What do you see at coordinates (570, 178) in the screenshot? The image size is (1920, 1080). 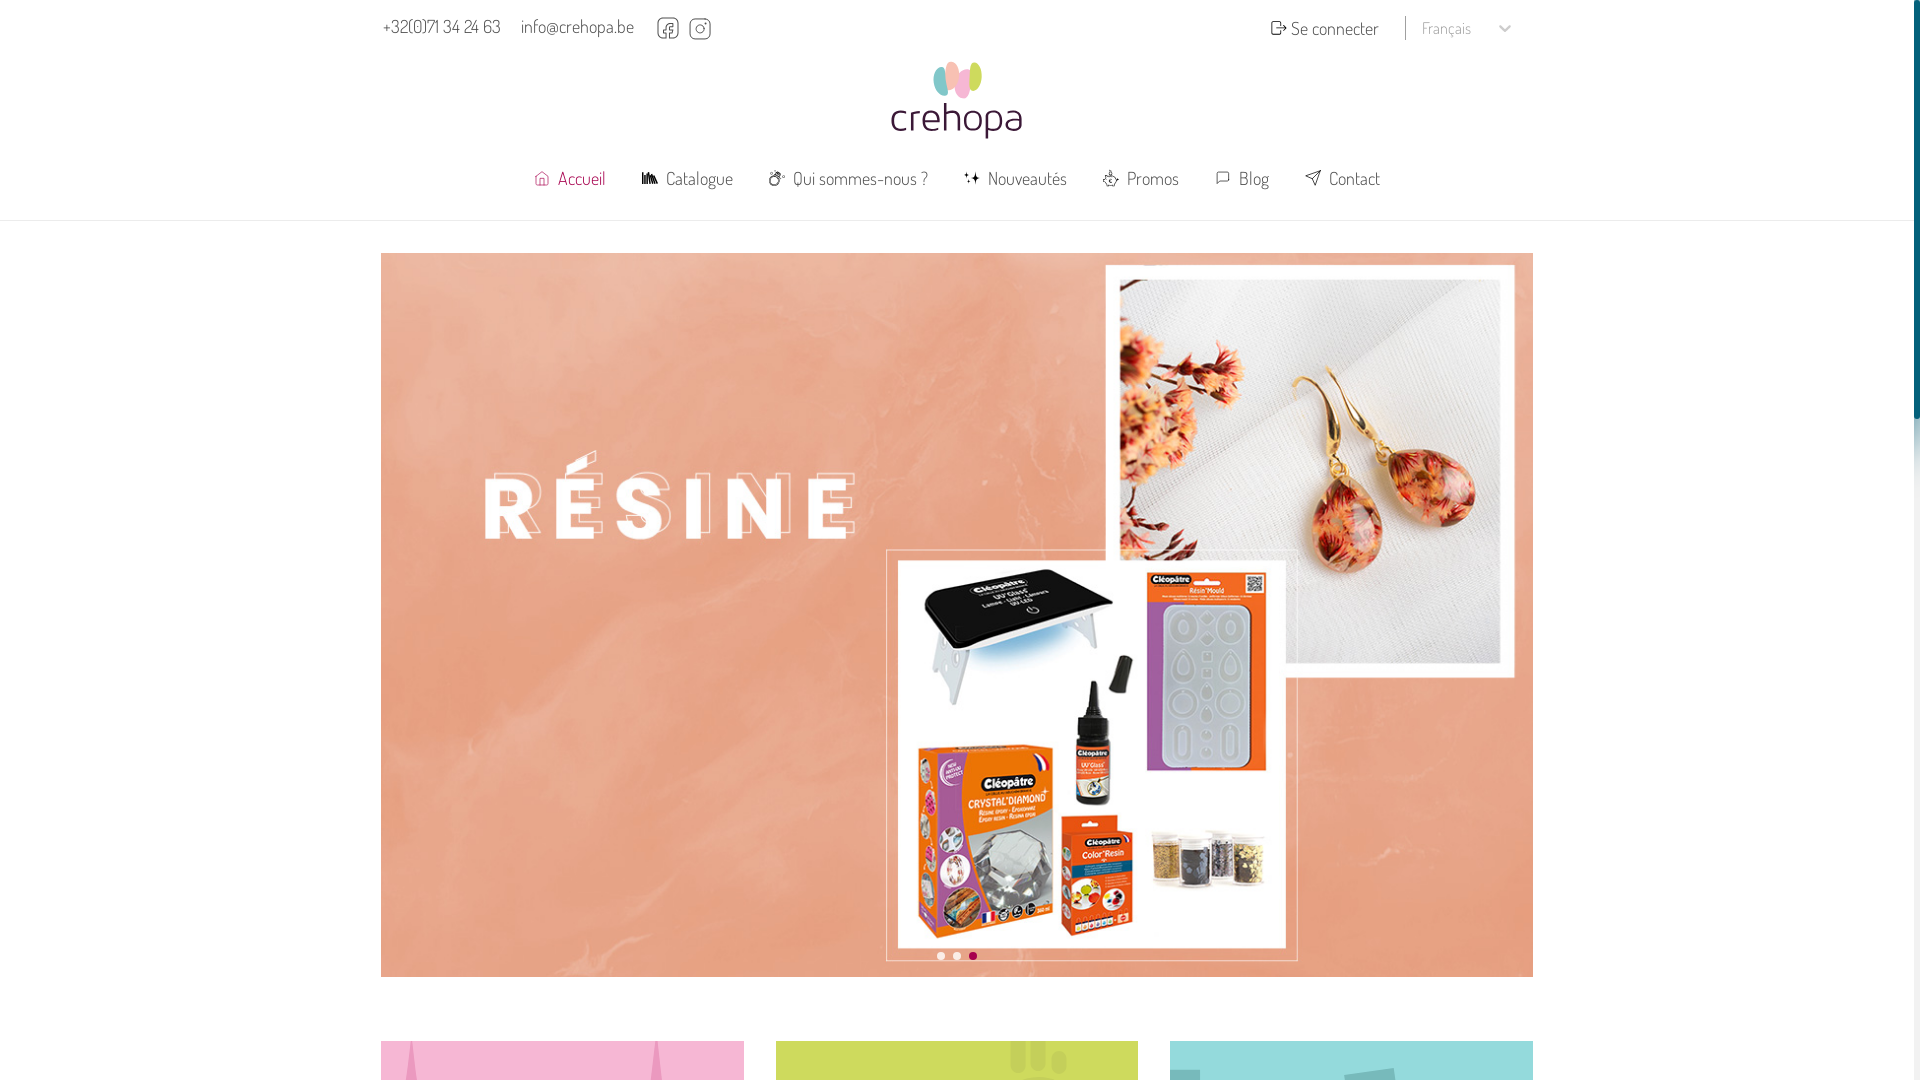 I see `Accueil` at bounding box center [570, 178].